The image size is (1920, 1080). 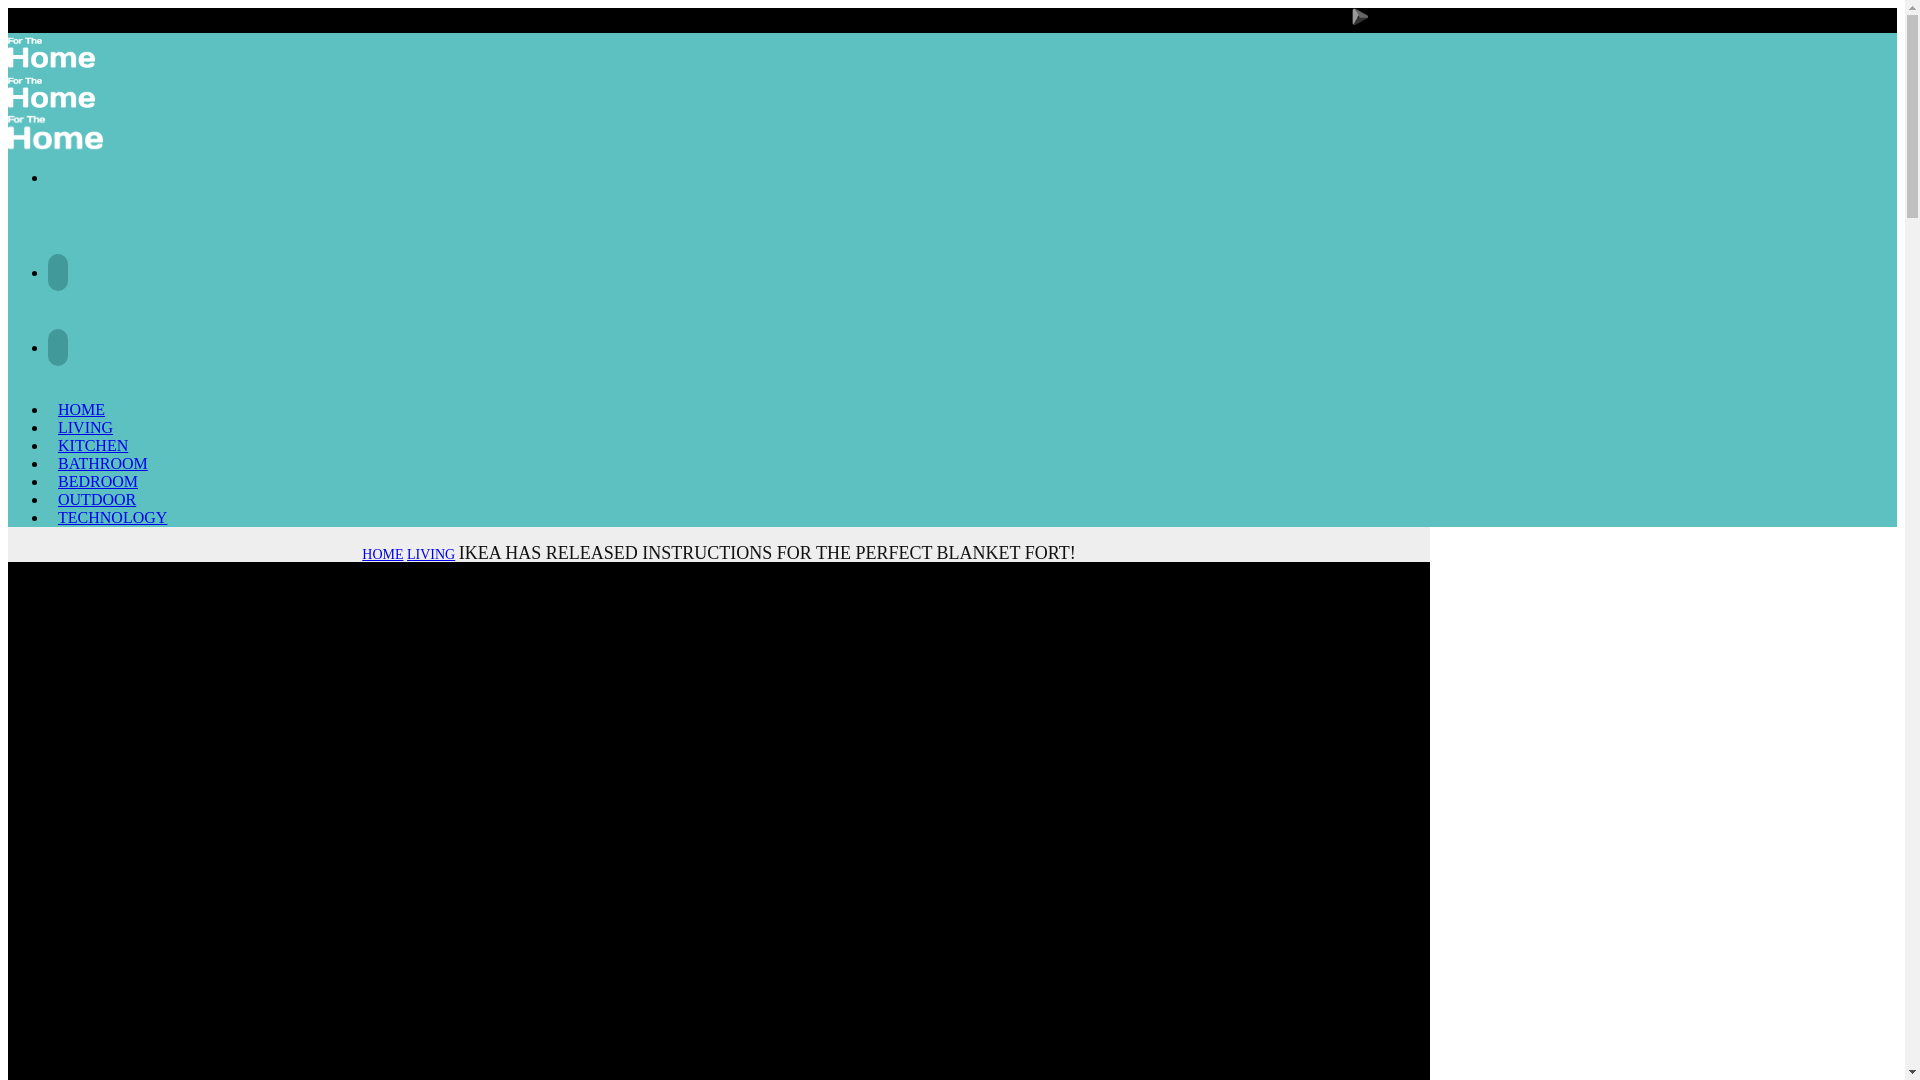 What do you see at coordinates (82, 410) in the screenshot?
I see `HOME` at bounding box center [82, 410].